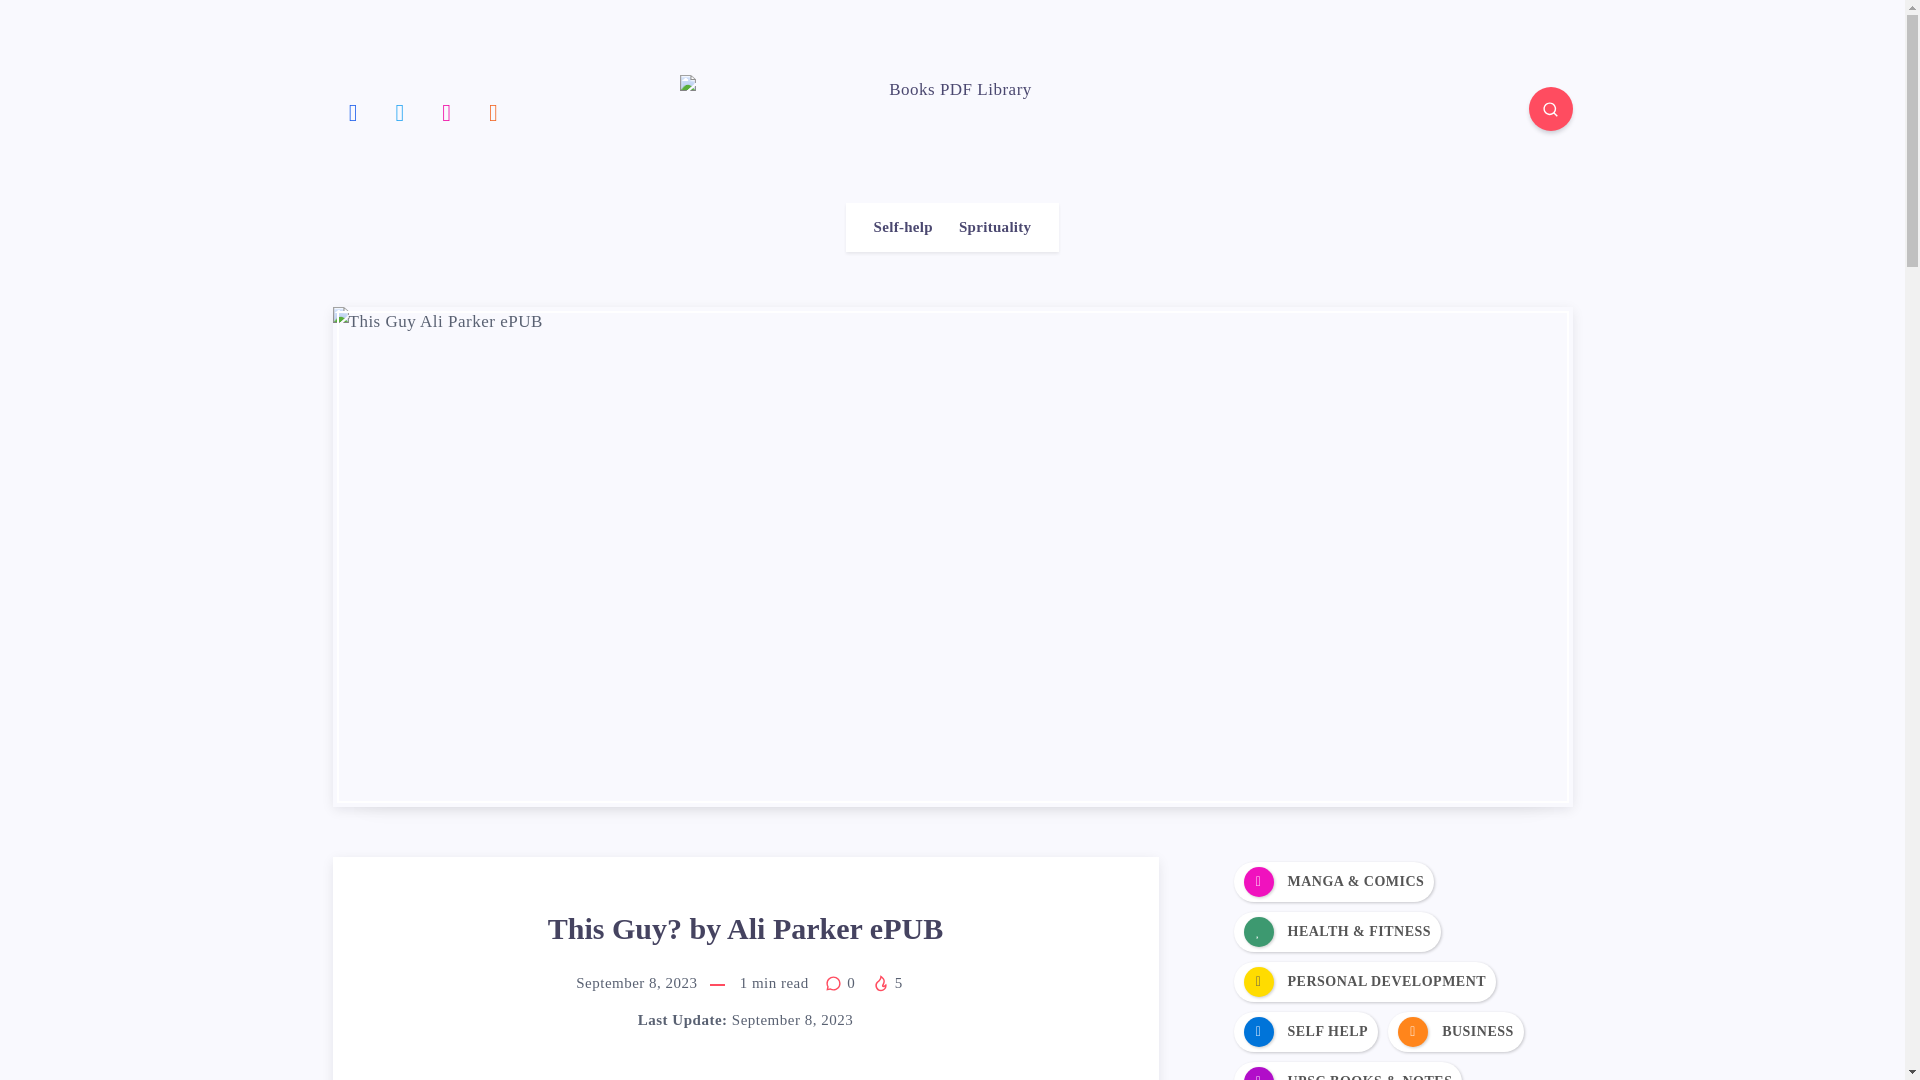 Image resolution: width=1920 pixels, height=1080 pixels. Describe the element at coordinates (903, 227) in the screenshot. I see `Self-help` at that location.